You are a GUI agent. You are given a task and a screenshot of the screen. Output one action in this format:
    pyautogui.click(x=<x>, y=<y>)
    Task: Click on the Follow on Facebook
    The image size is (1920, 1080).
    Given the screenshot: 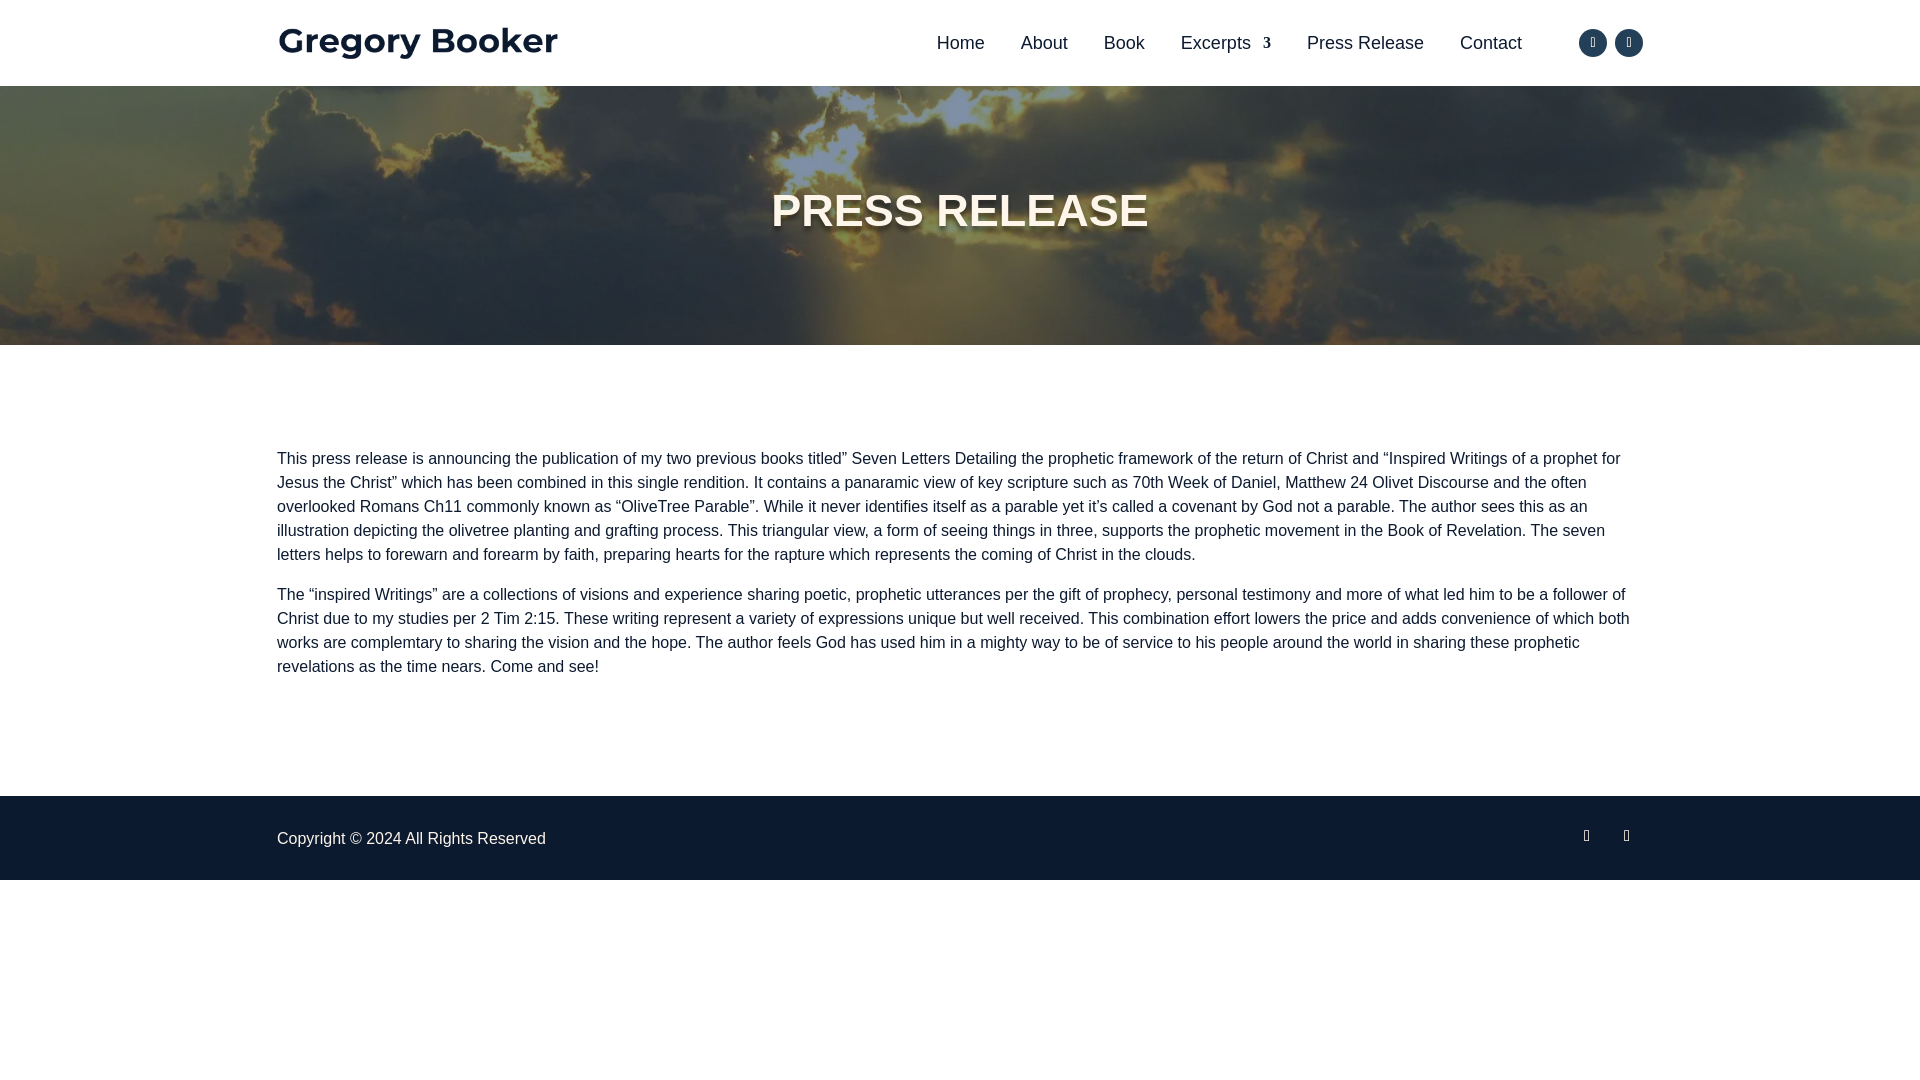 What is the action you would take?
    pyautogui.click(x=1586, y=836)
    